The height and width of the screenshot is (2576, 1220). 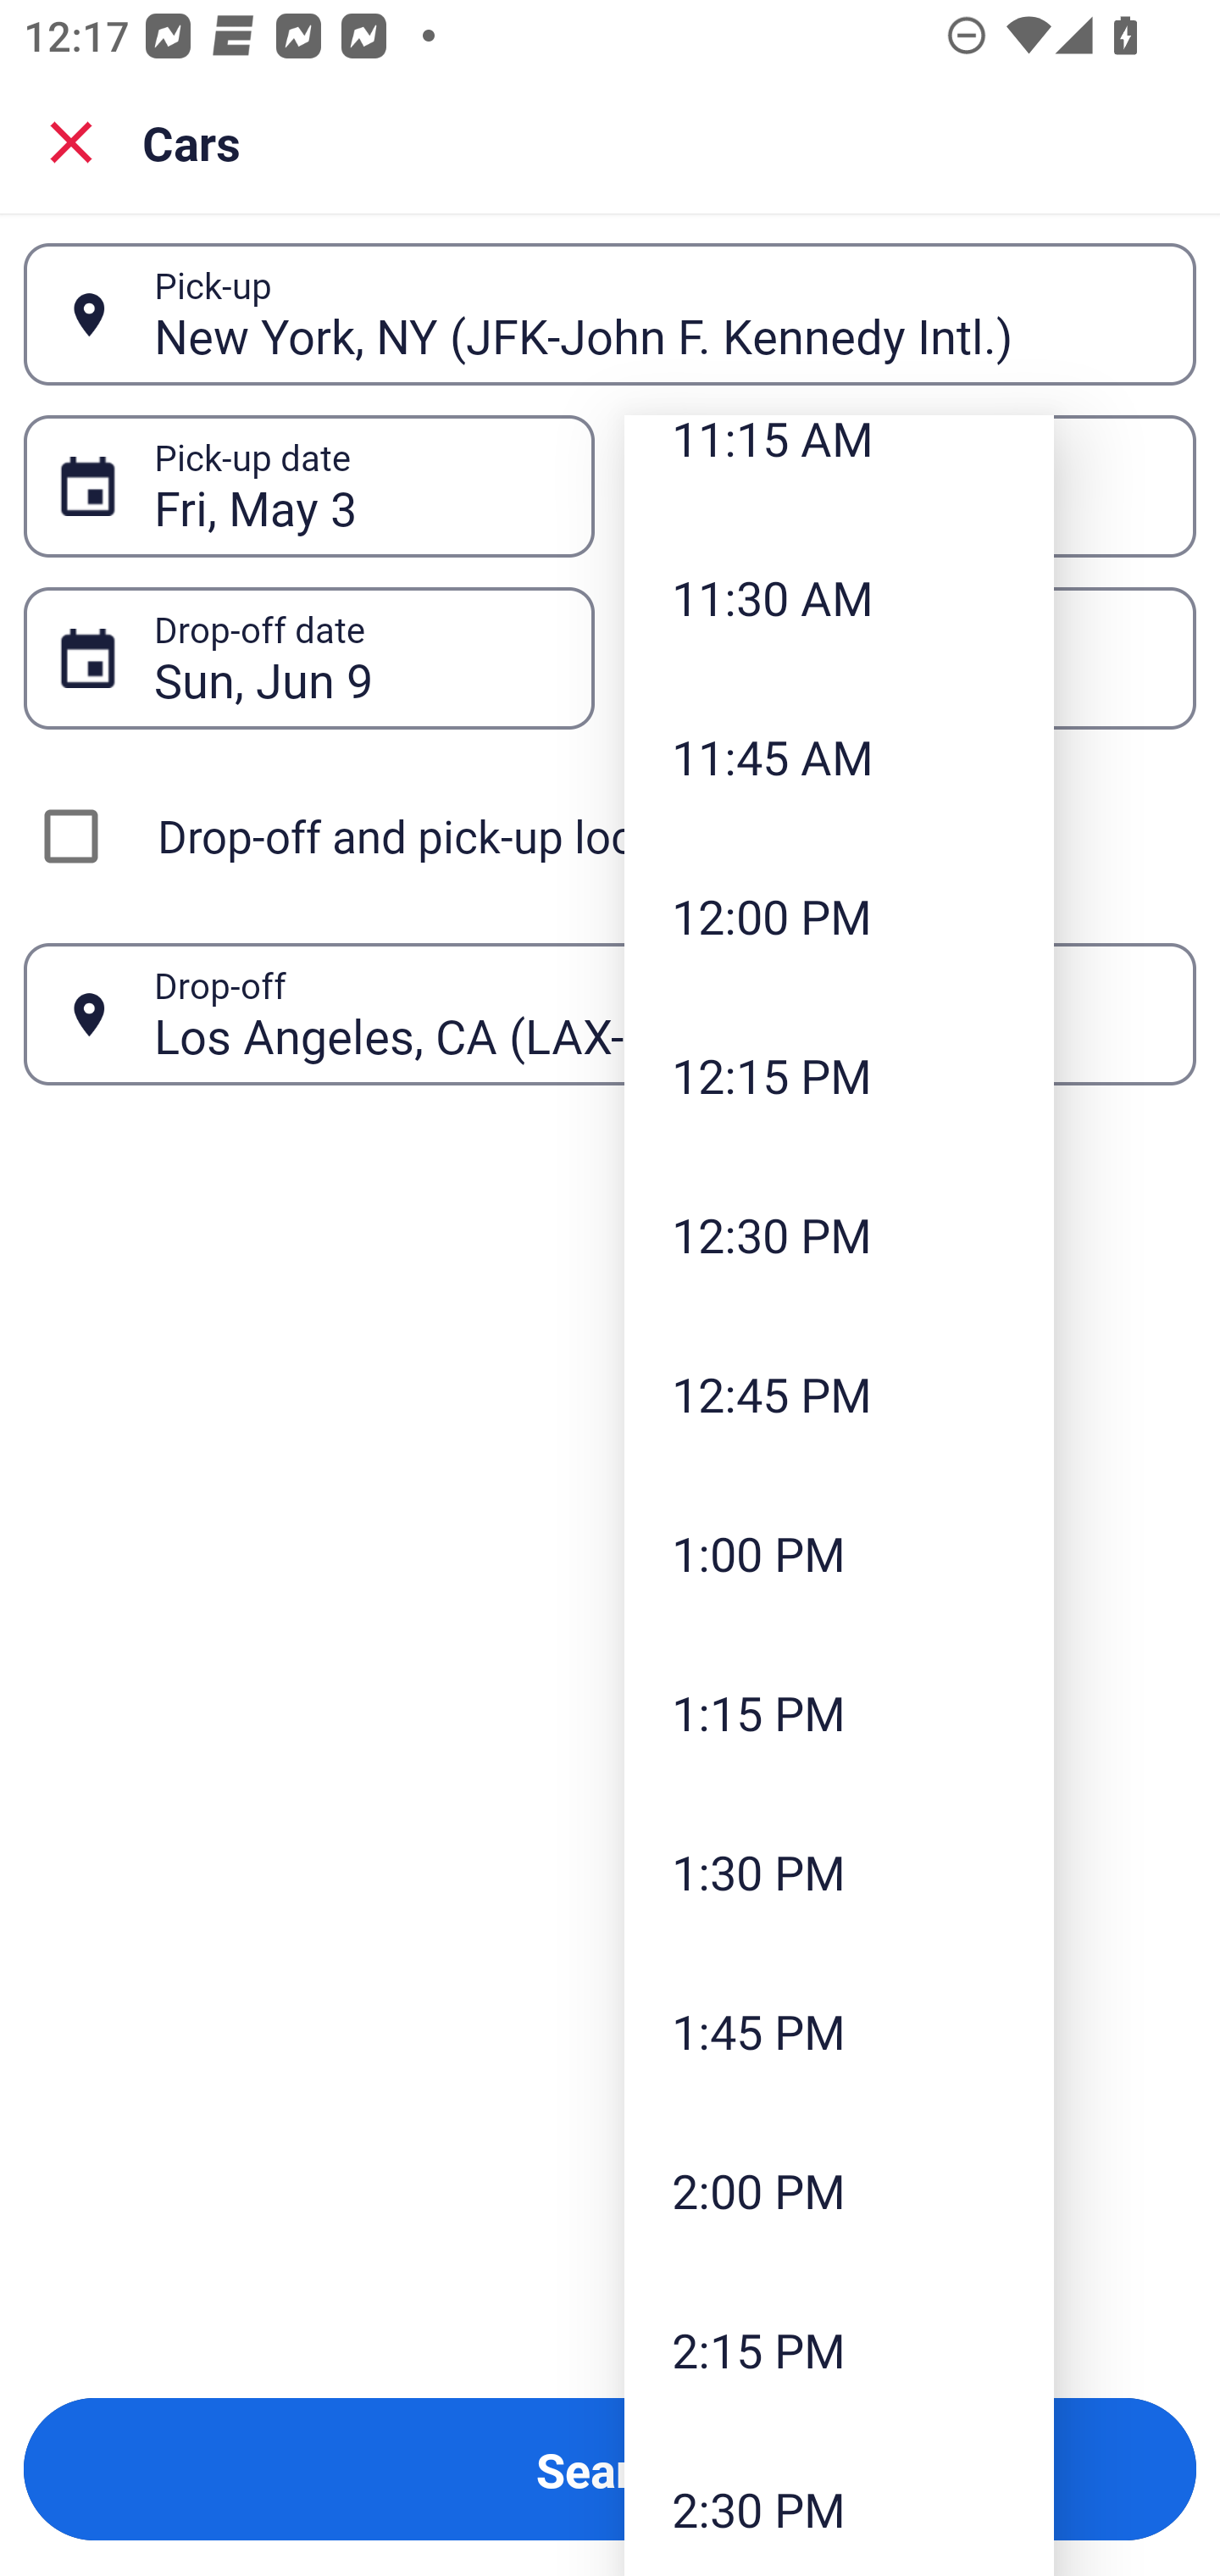 I want to click on 11:15 AM, so click(x=839, y=466).